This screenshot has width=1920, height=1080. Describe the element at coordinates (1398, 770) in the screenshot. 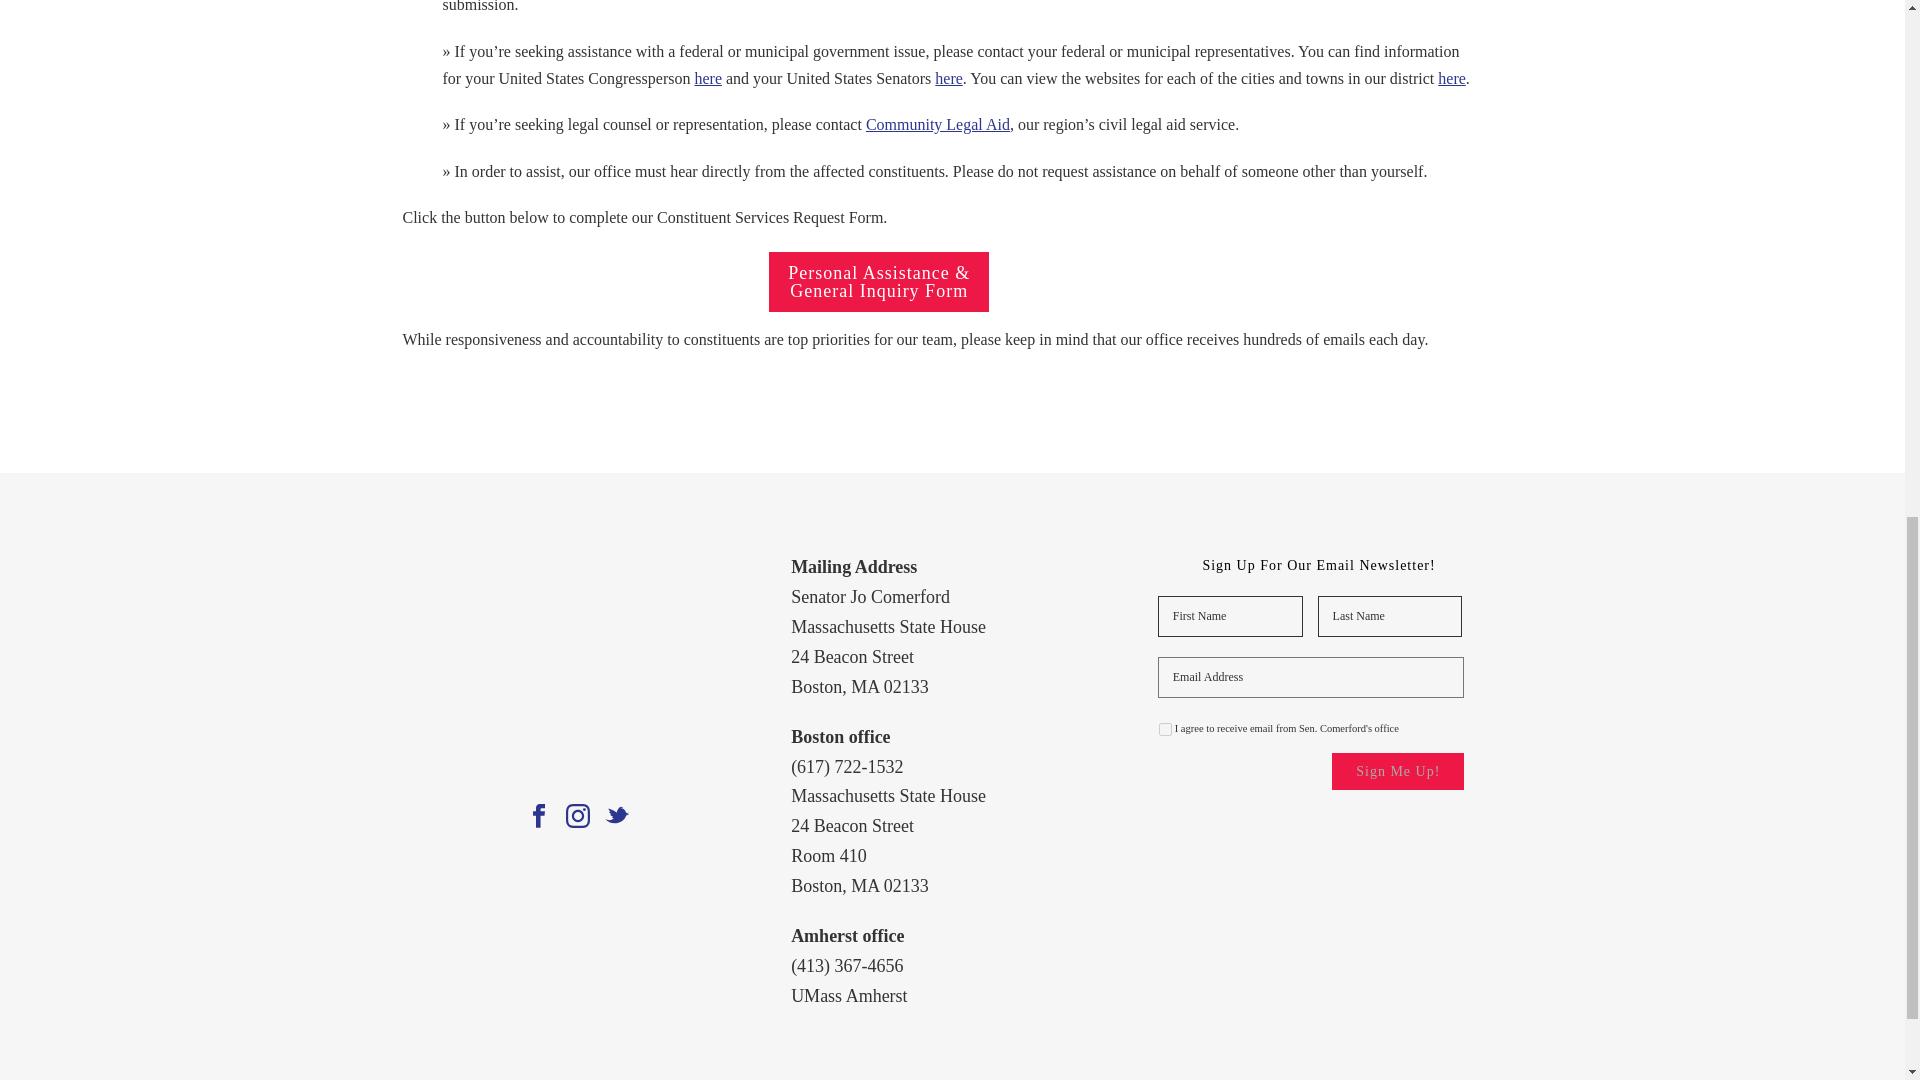

I see `Sign Me Up!` at that location.